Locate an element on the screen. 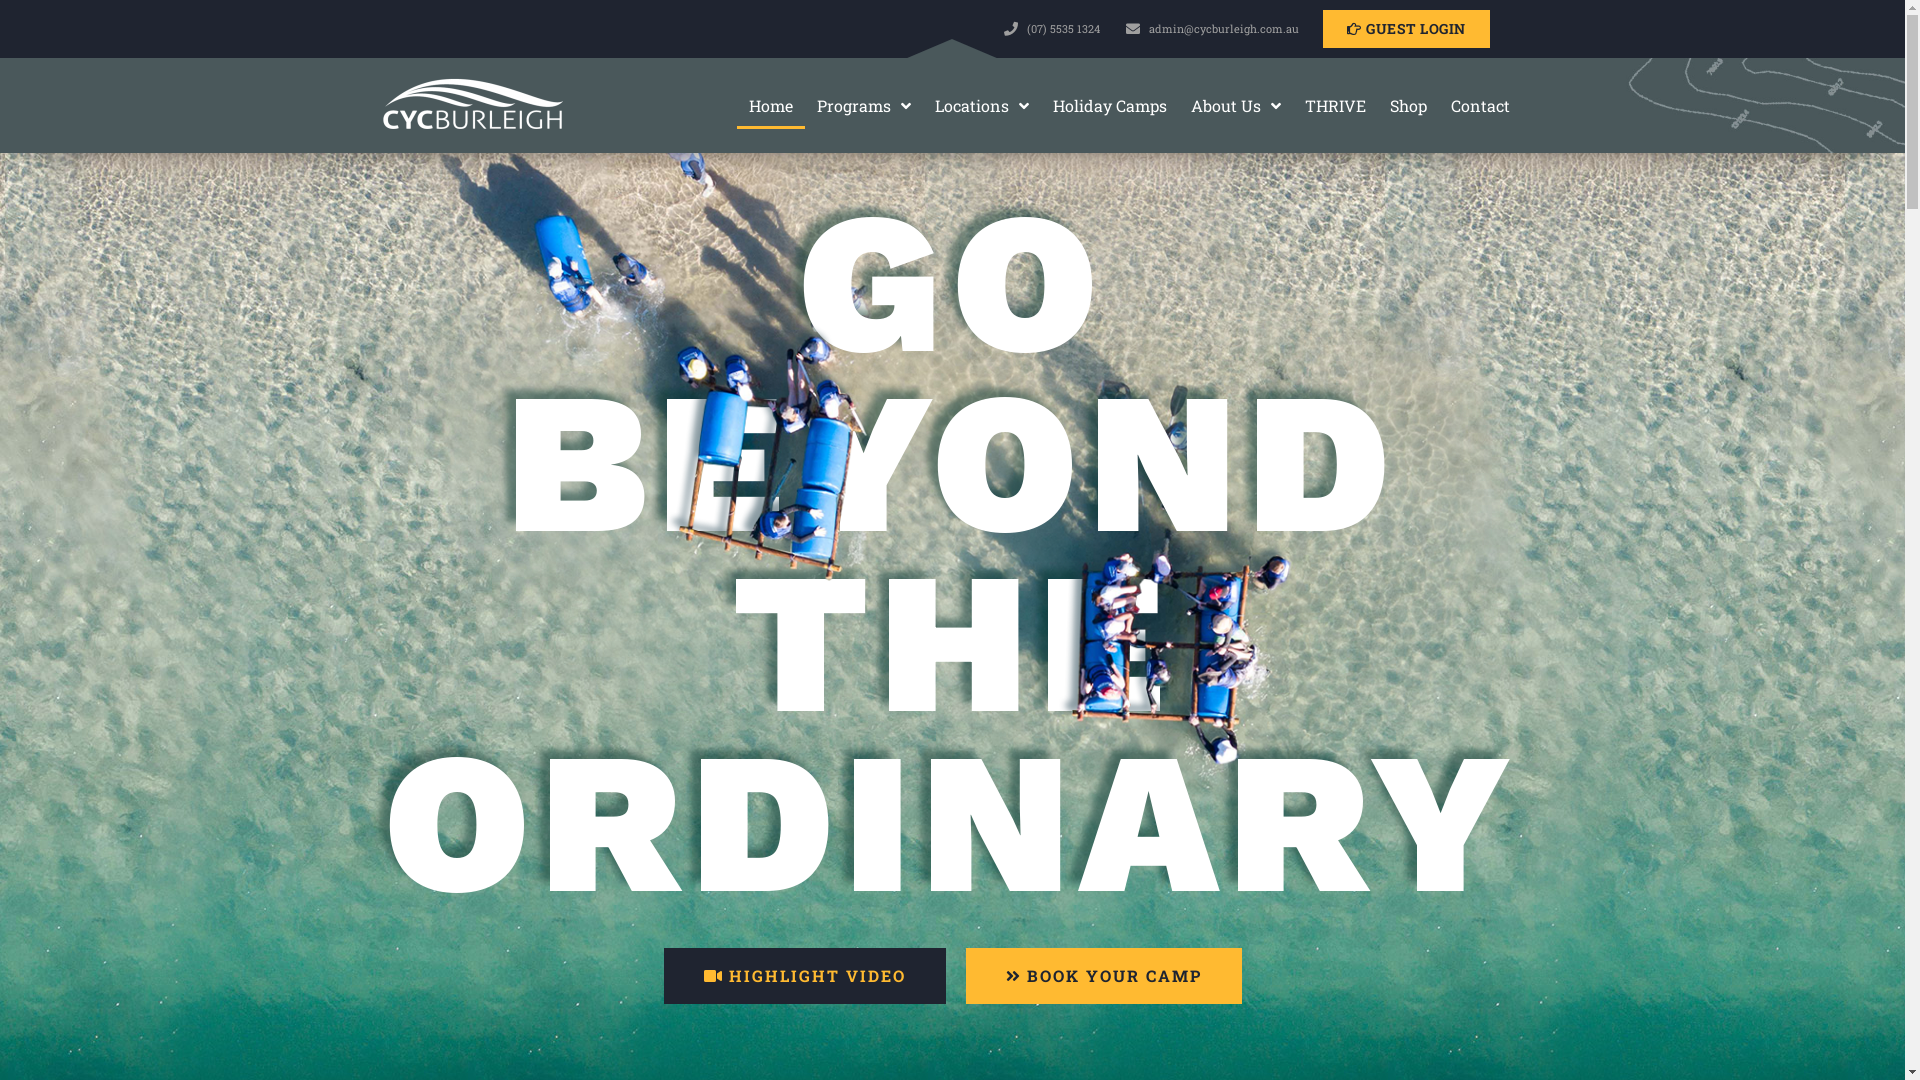 This screenshot has width=1920, height=1080. BOOK YOUR CAMP is located at coordinates (1104, 976).